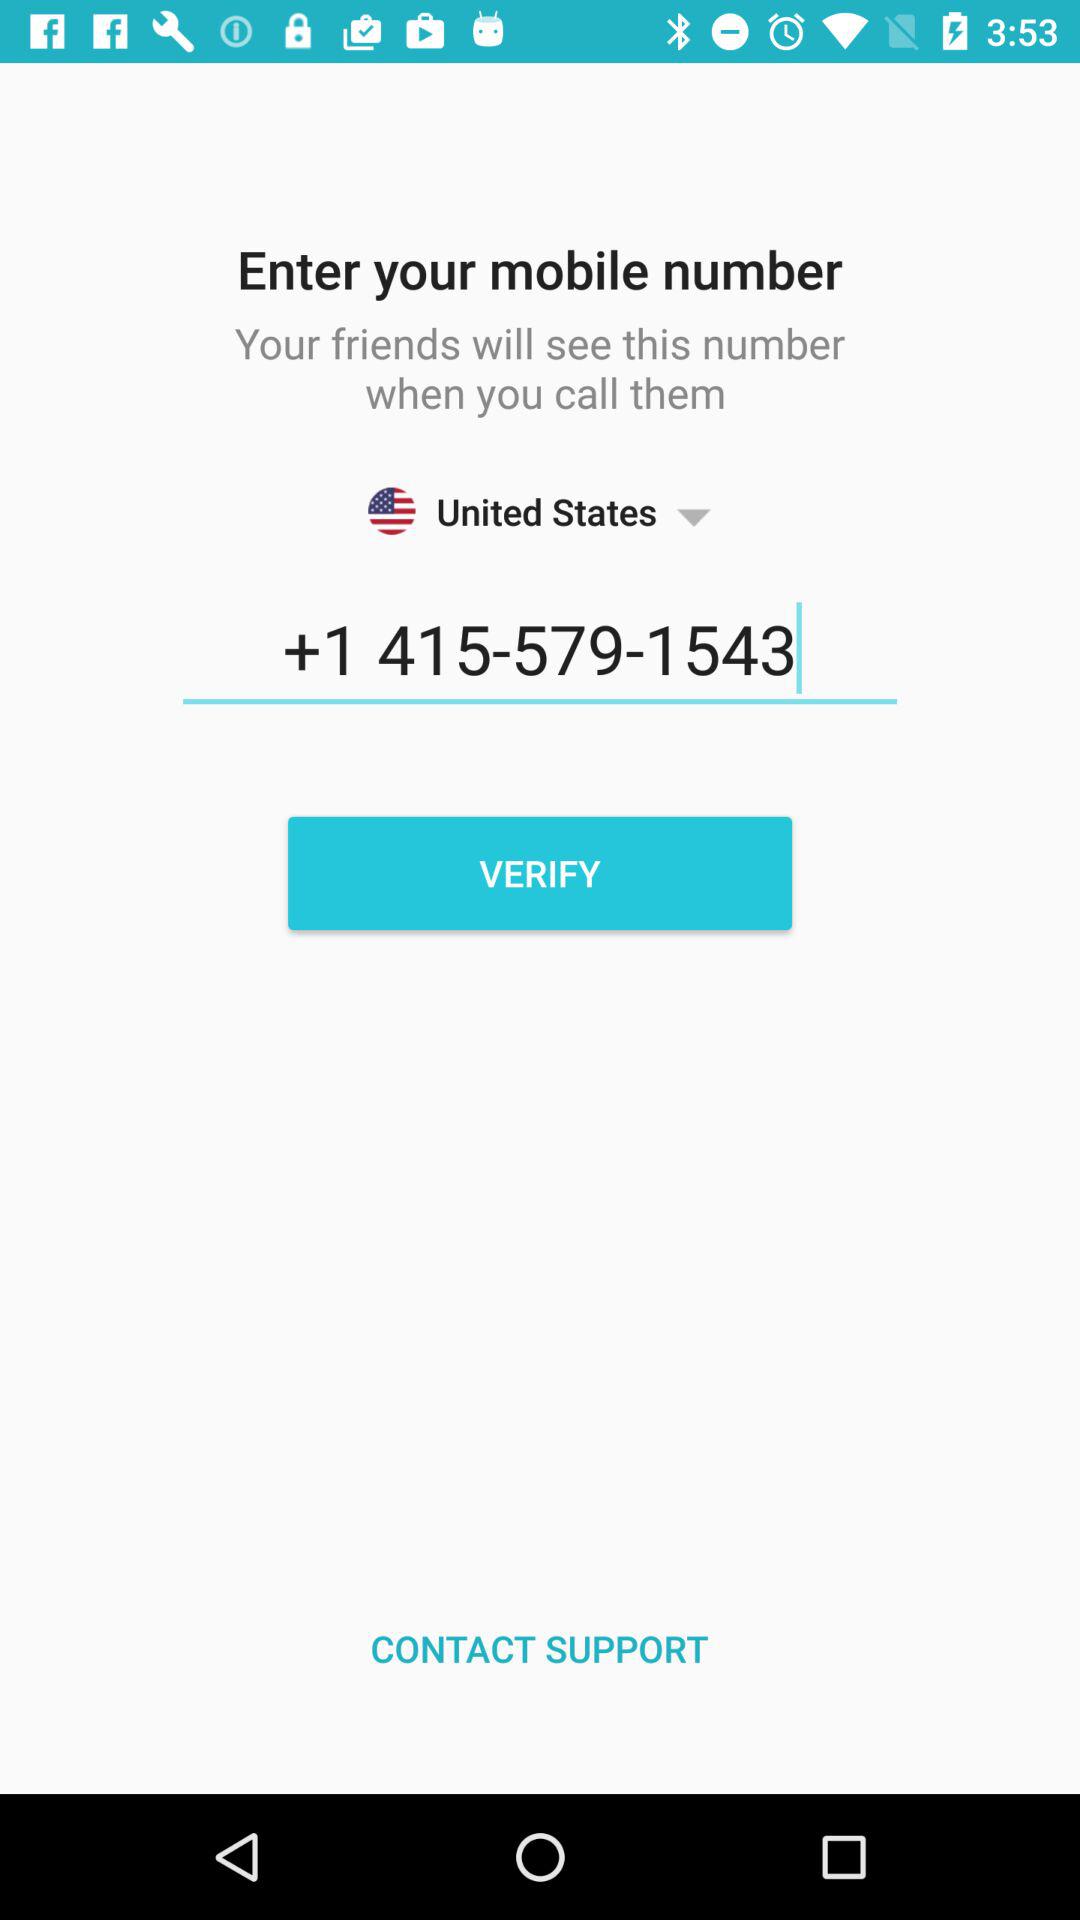  I want to click on open verify icon, so click(540, 873).